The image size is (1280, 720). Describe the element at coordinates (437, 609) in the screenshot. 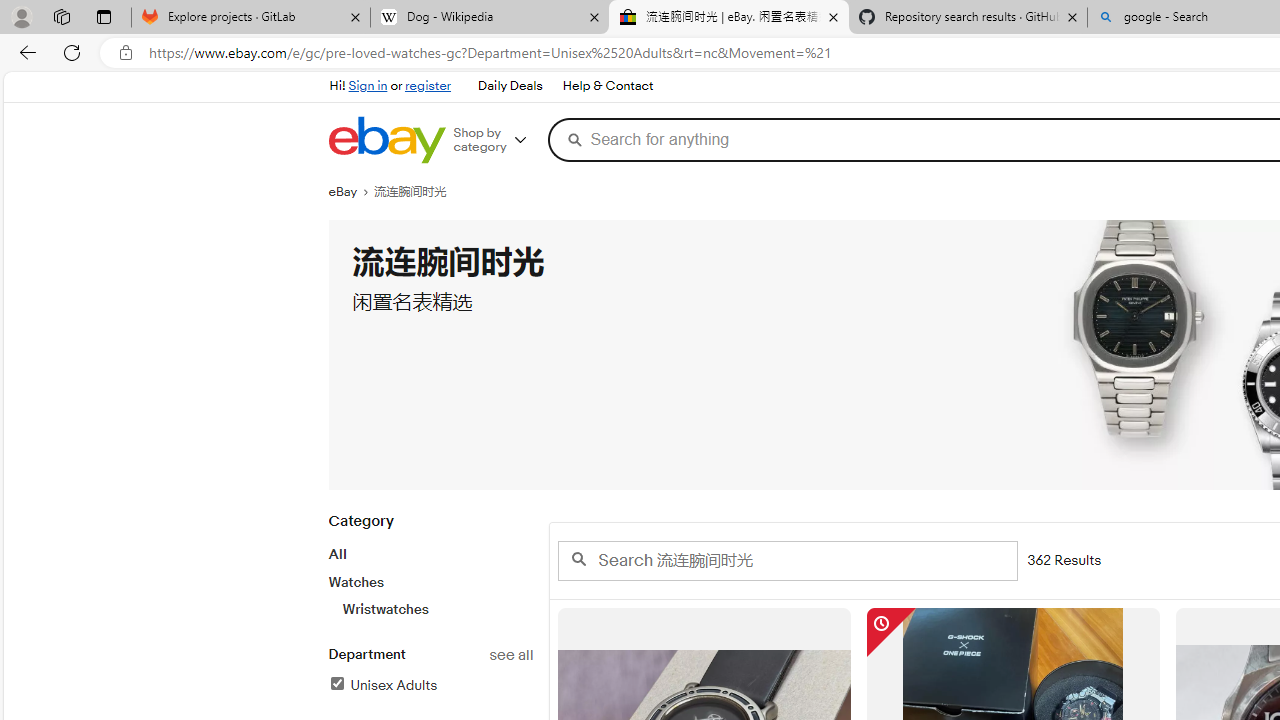

I see `Wristwatches` at that location.